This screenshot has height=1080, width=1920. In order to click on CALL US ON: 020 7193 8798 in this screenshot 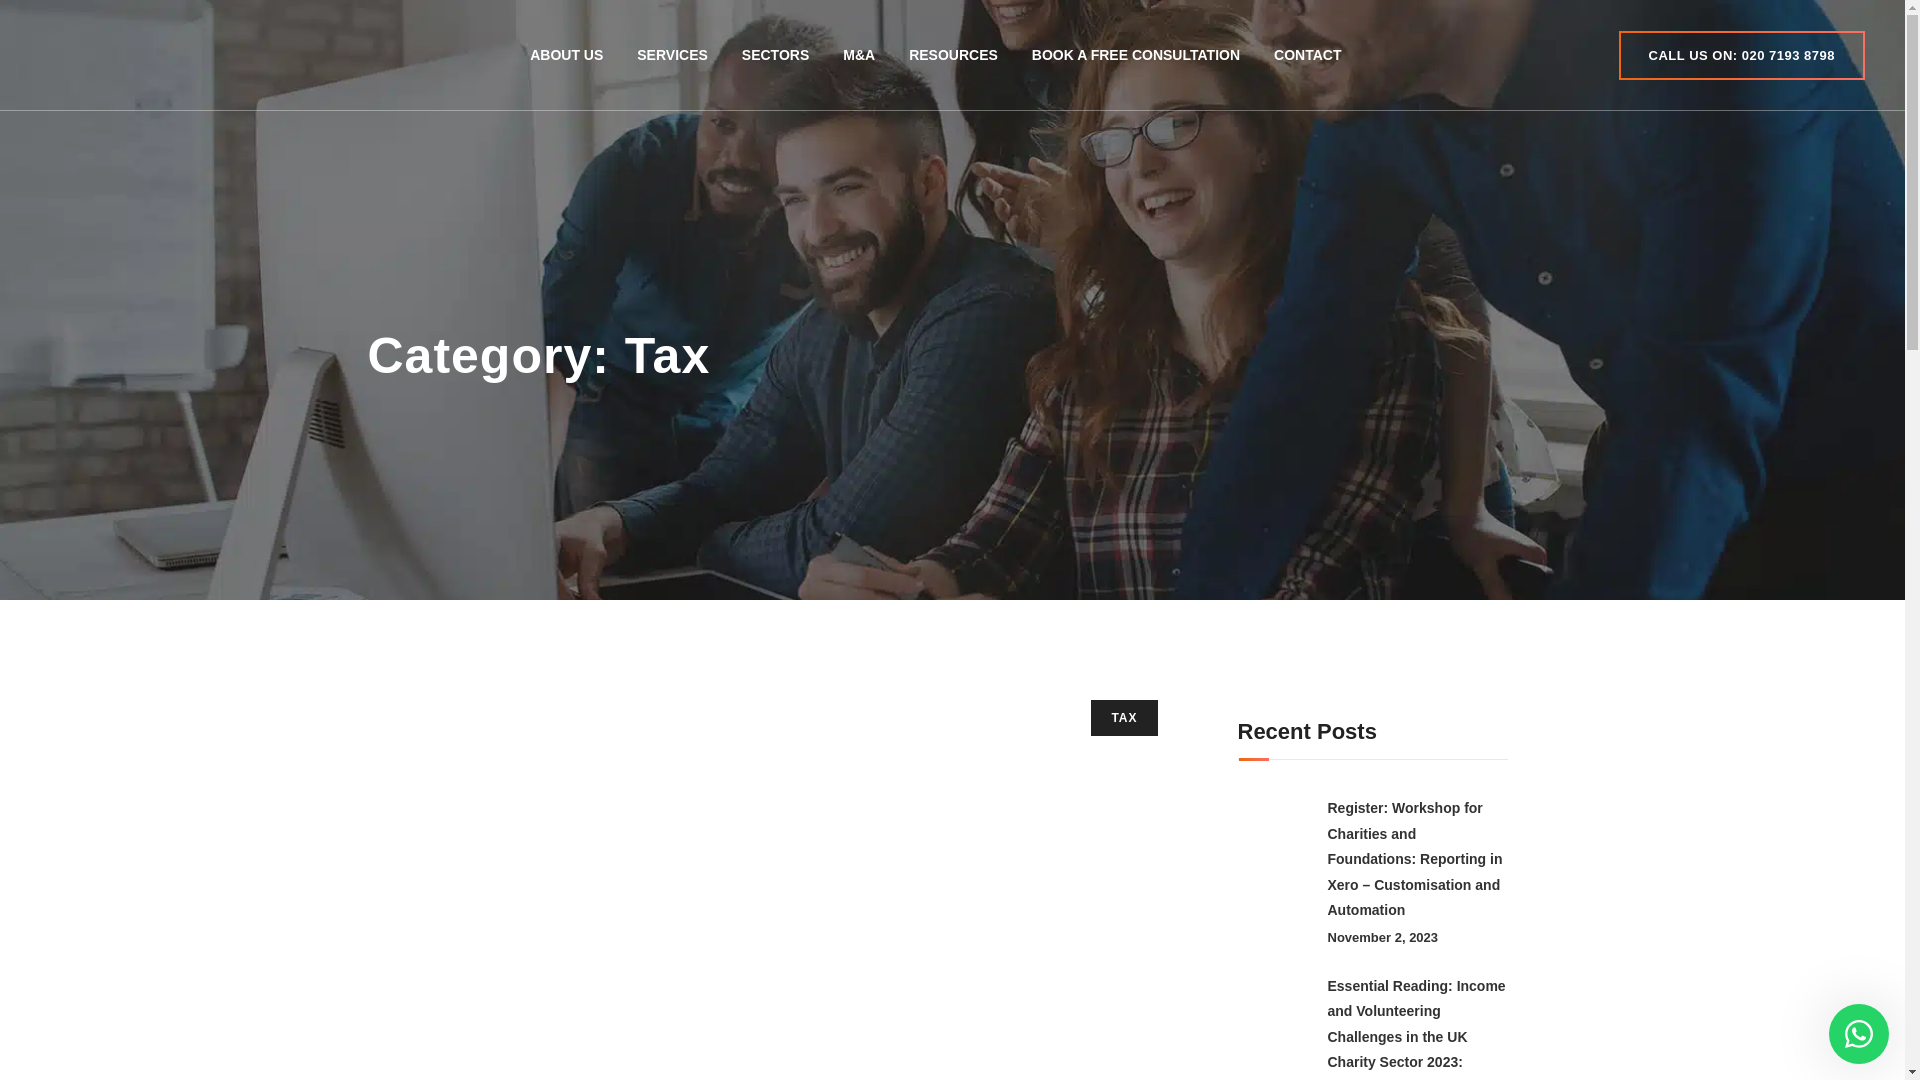, I will do `click(1741, 55)`.